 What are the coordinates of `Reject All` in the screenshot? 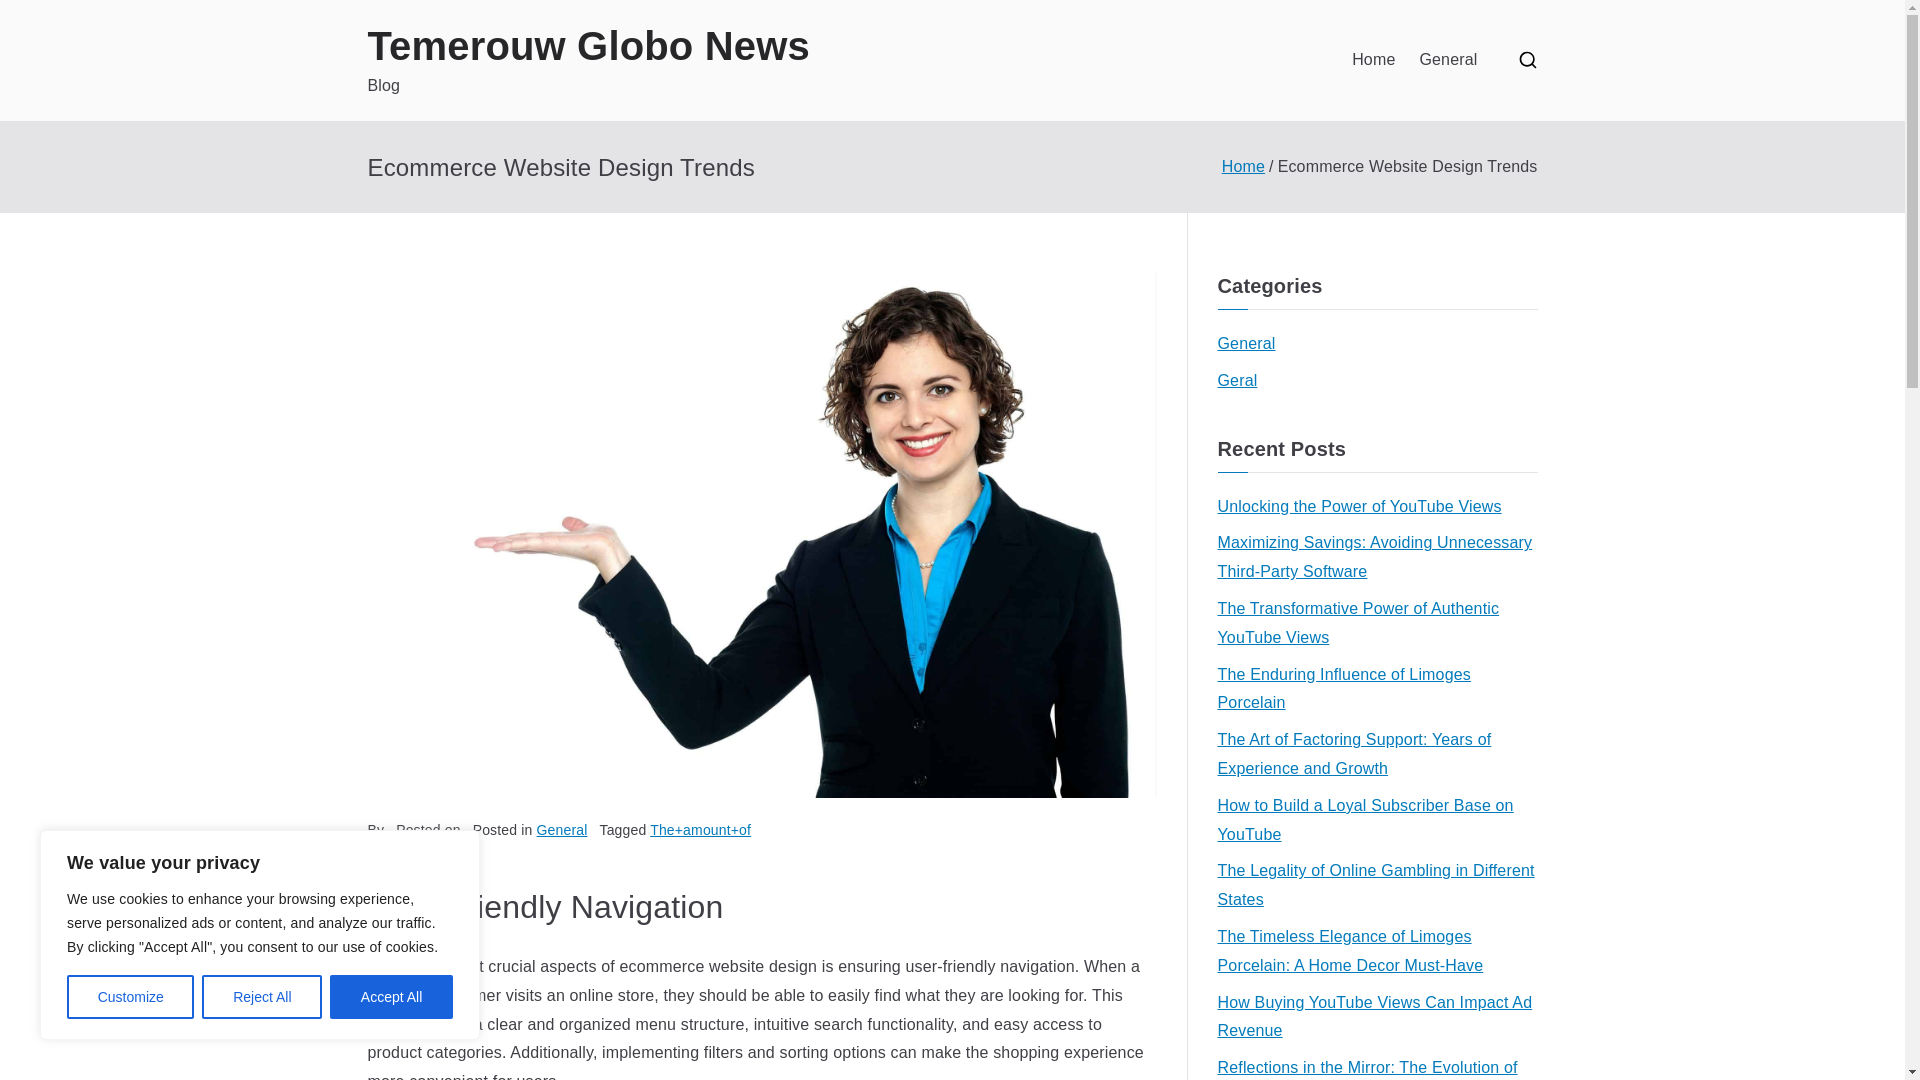 It's located at (262, 997).